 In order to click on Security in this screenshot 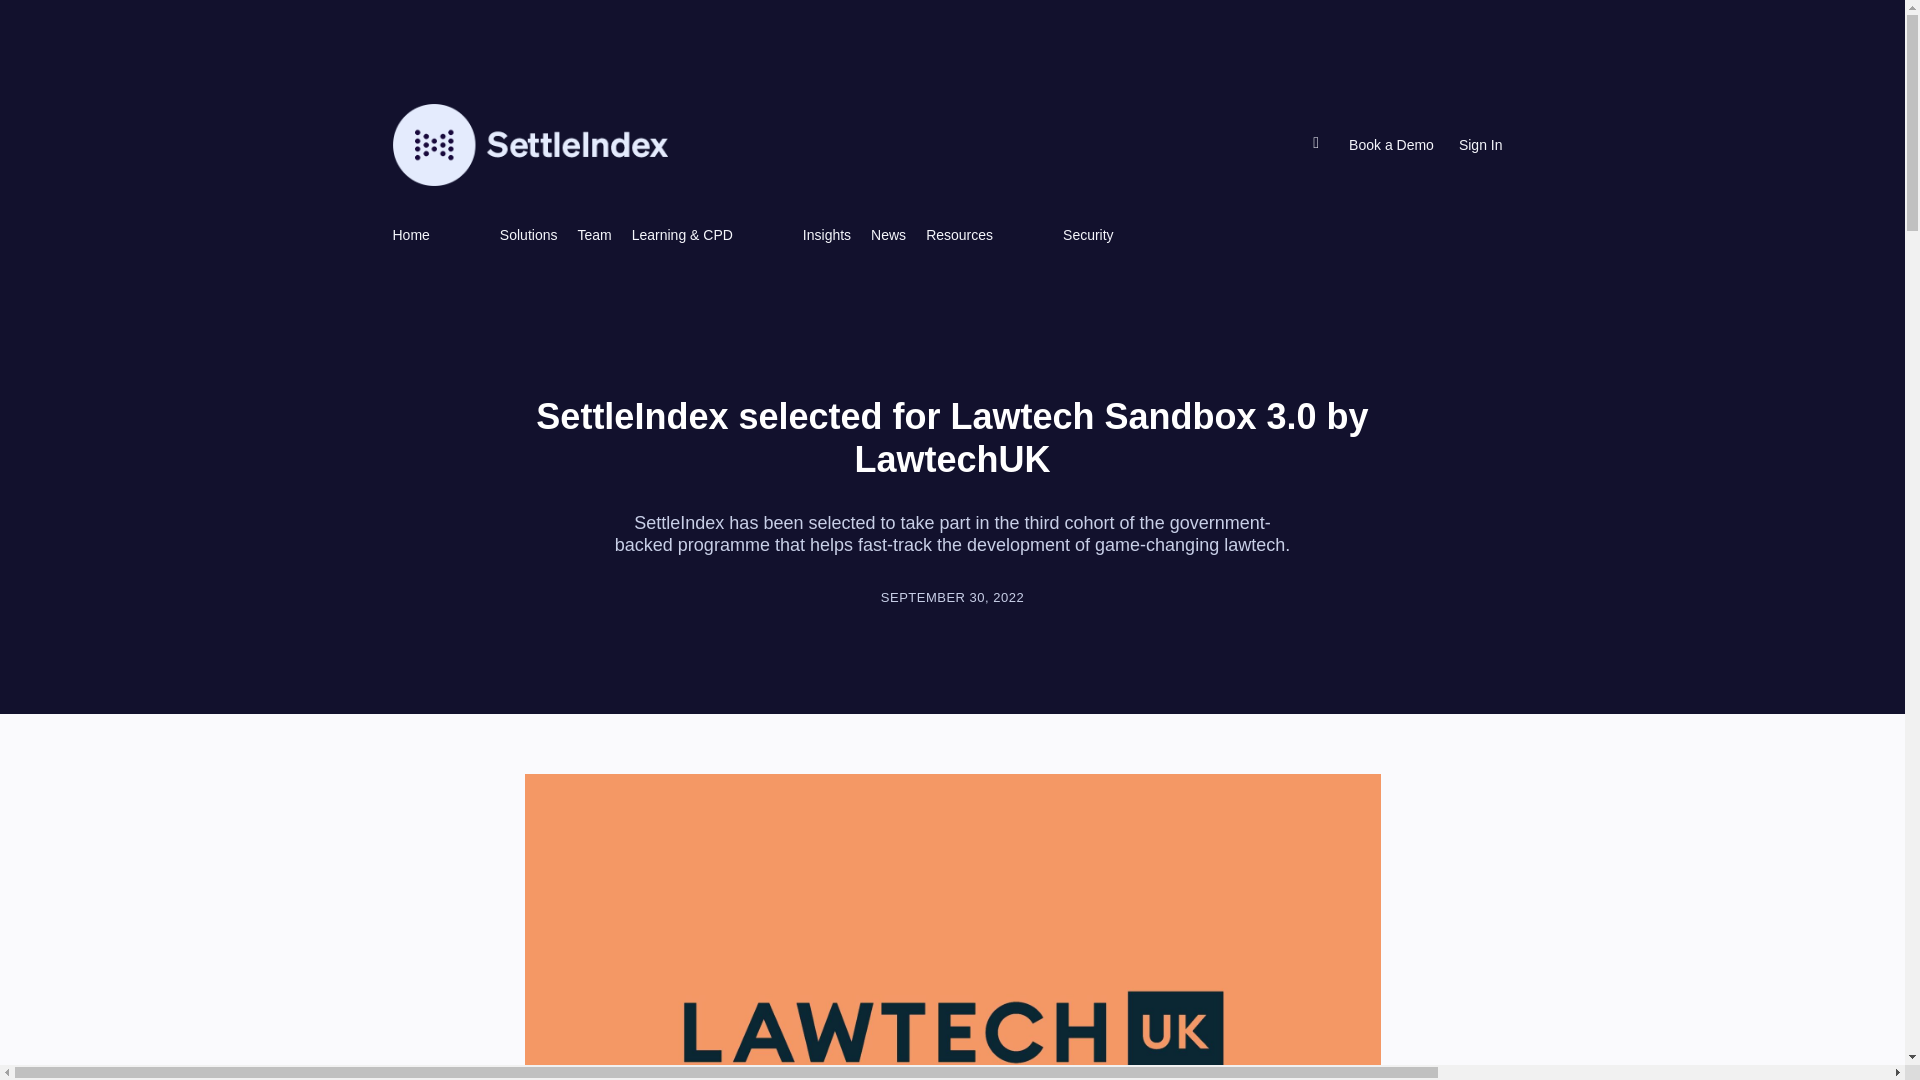, I will do `click(1088, 234)`.